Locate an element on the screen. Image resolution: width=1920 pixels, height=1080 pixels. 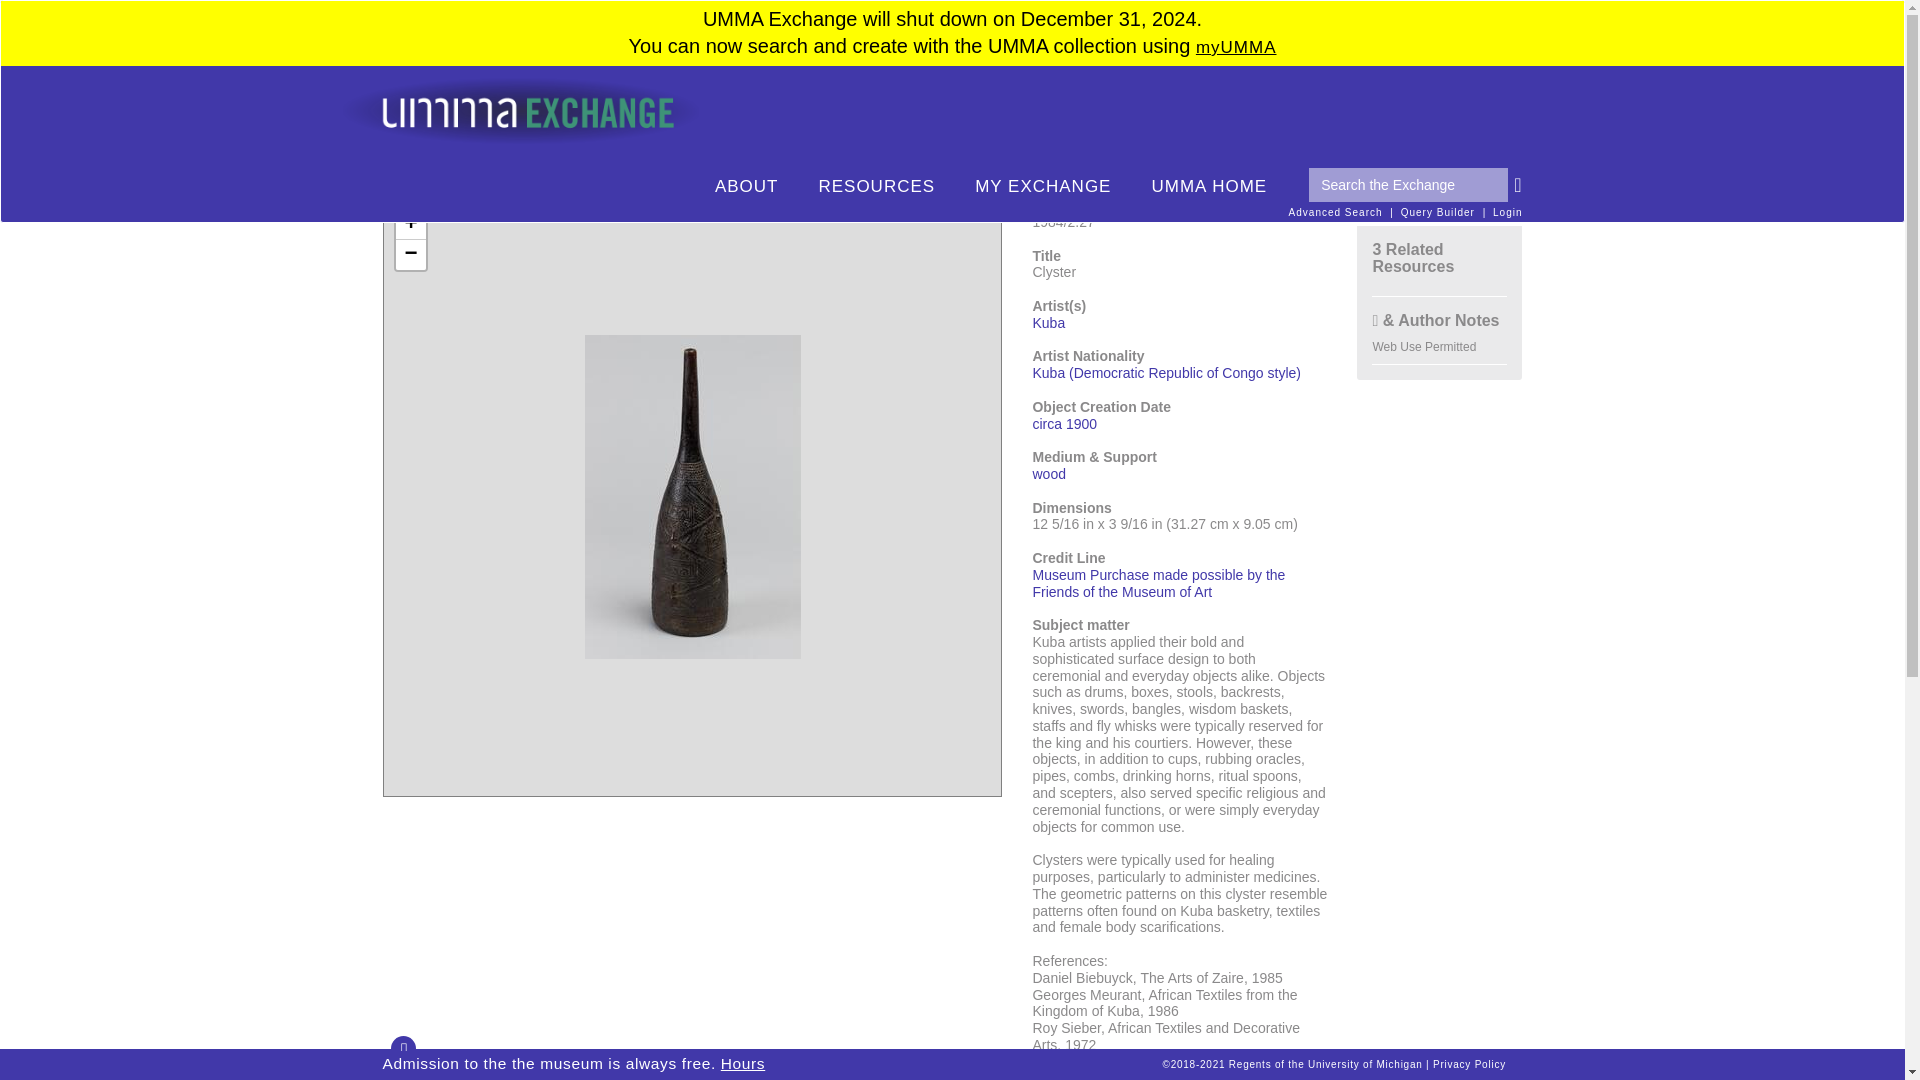
MY EXCHANGE is located at coordinates (1042, 187).